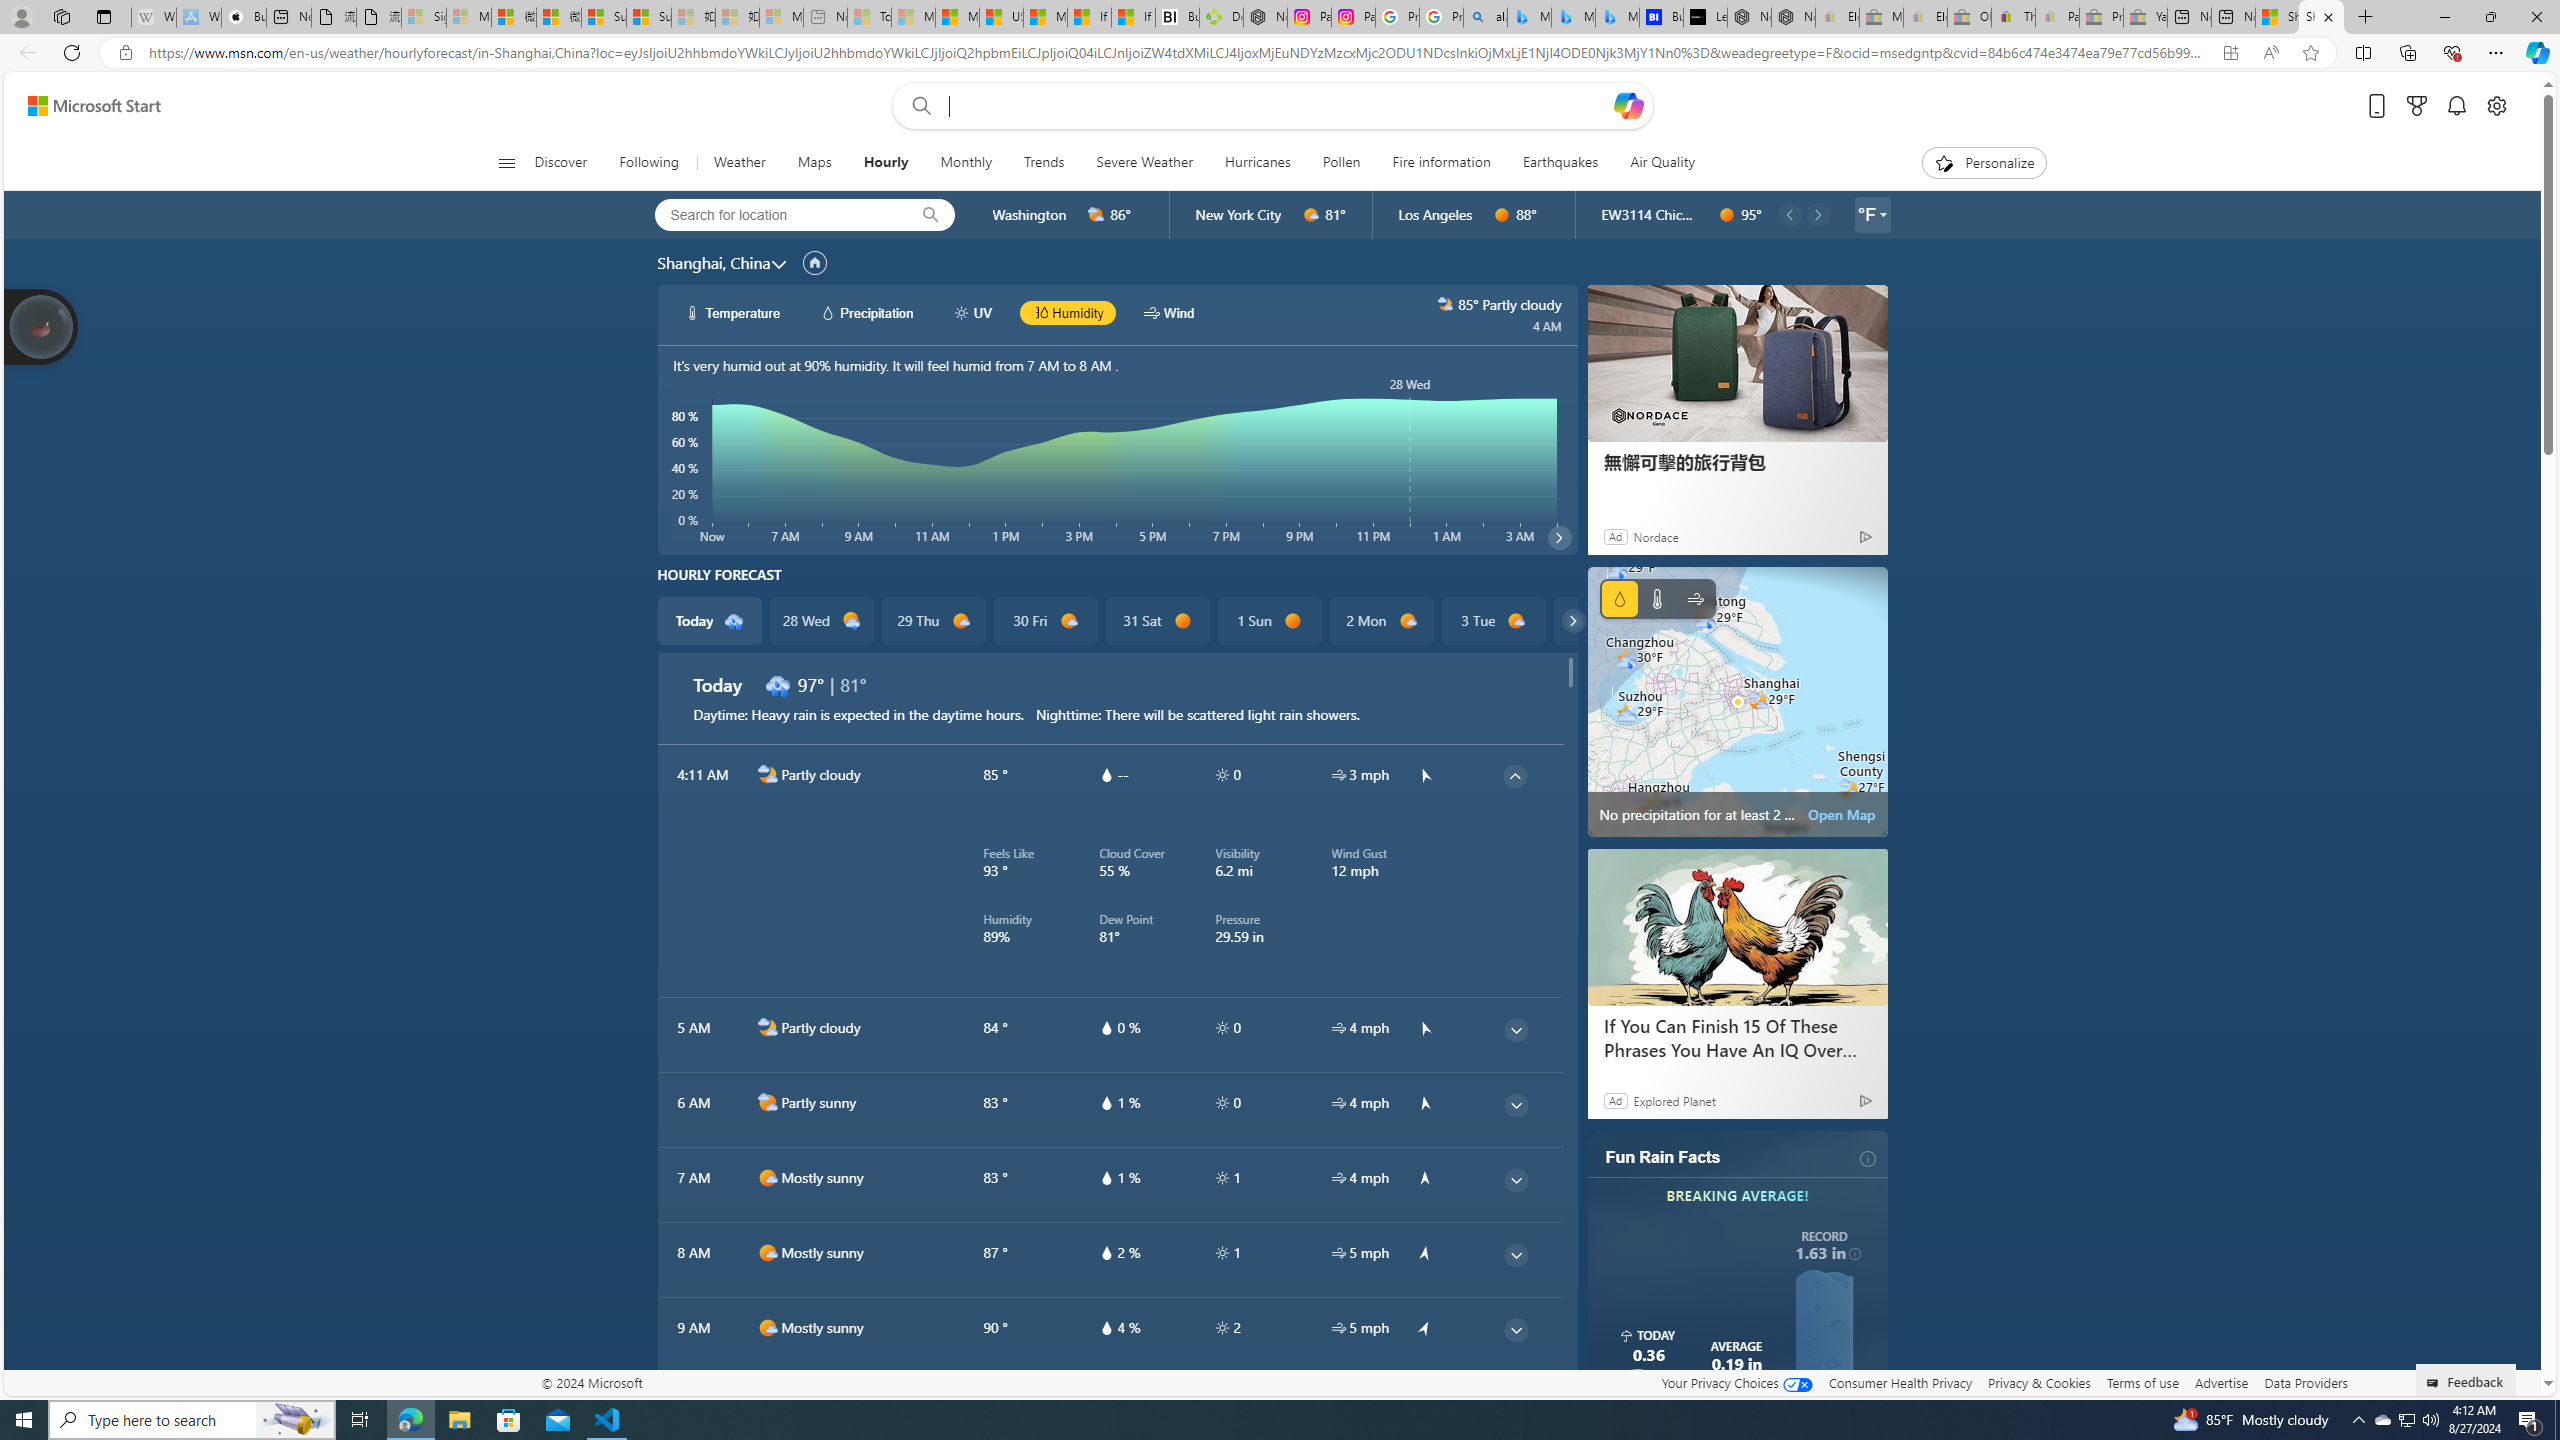 Image resolution: width=2560 pixels, height=1440 pixels. I want to click on hourlyChart/precipitationWhite, so click(828, 312).